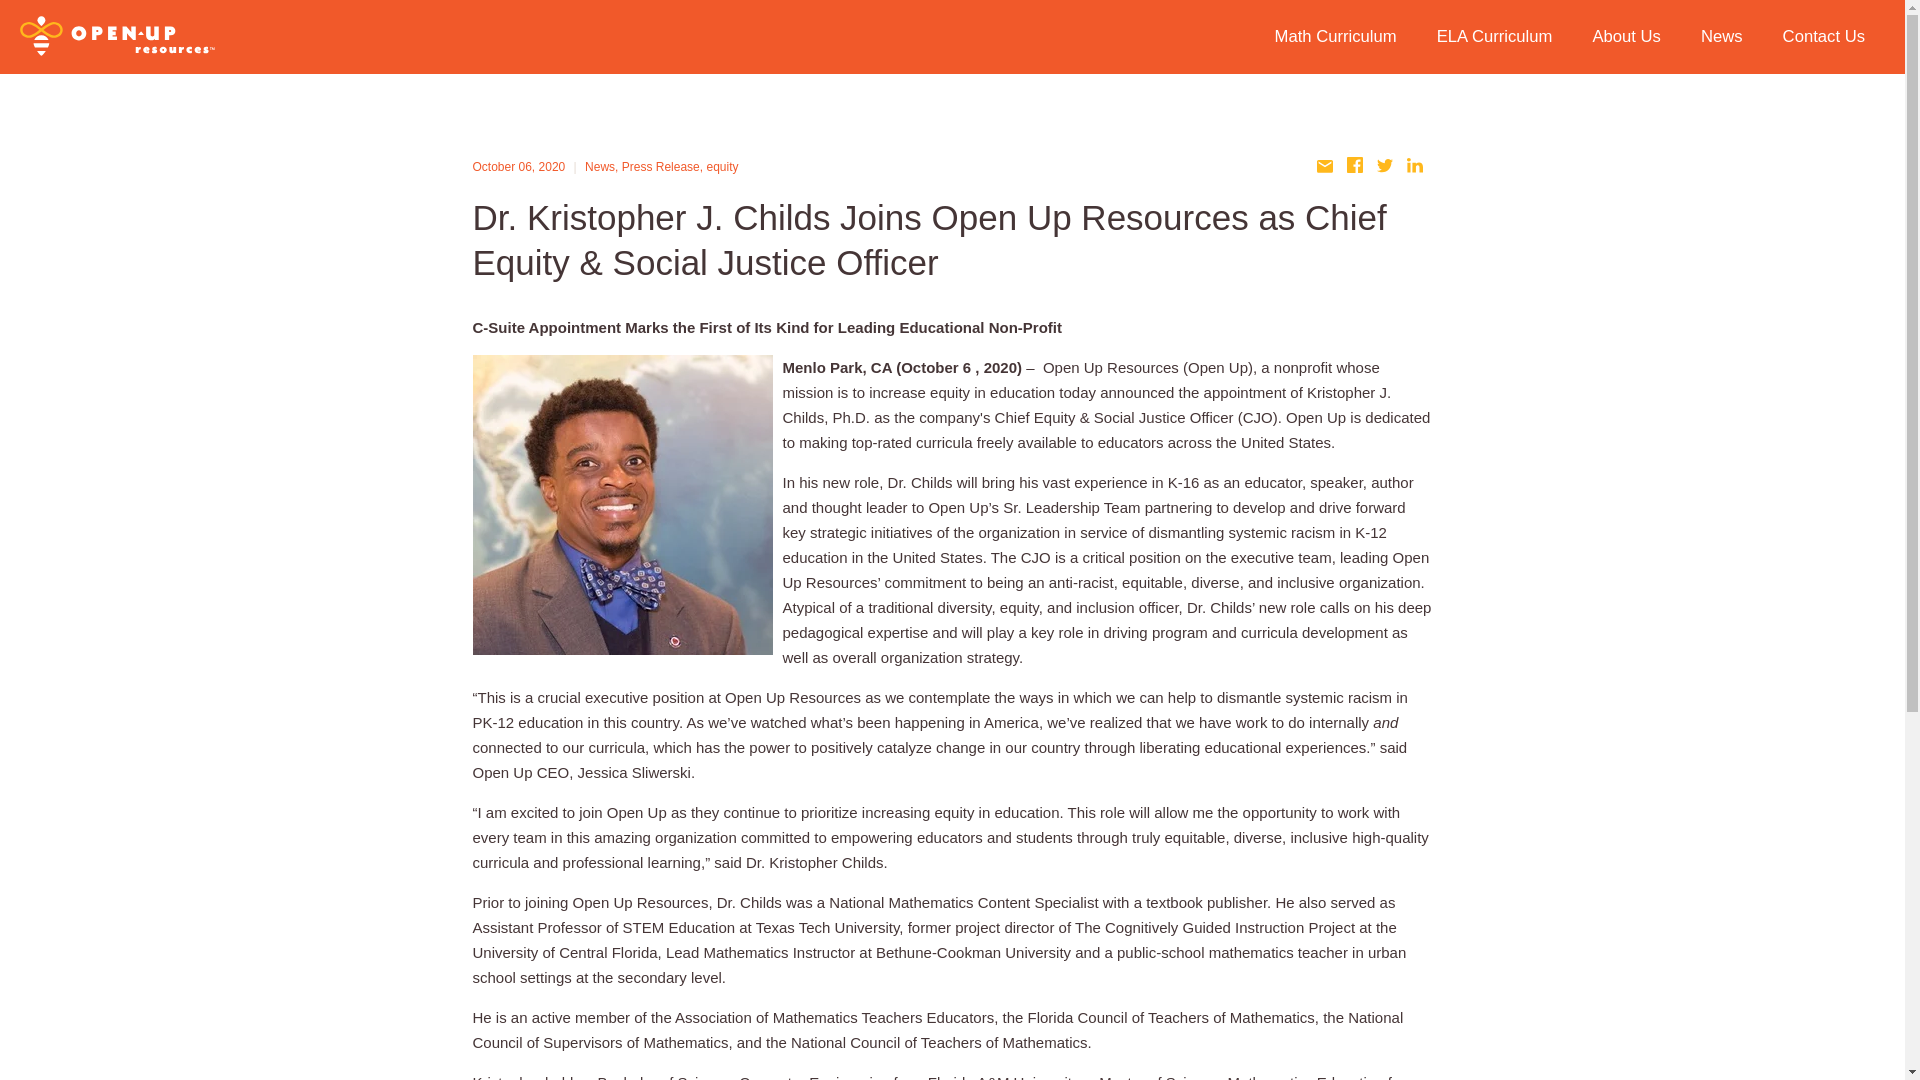 The height and width of the screenshot is (1080, 1920). What do you see at coordinates (1722, 38) in the screenshot?
I see `News` at bounding box center [1722, 38].